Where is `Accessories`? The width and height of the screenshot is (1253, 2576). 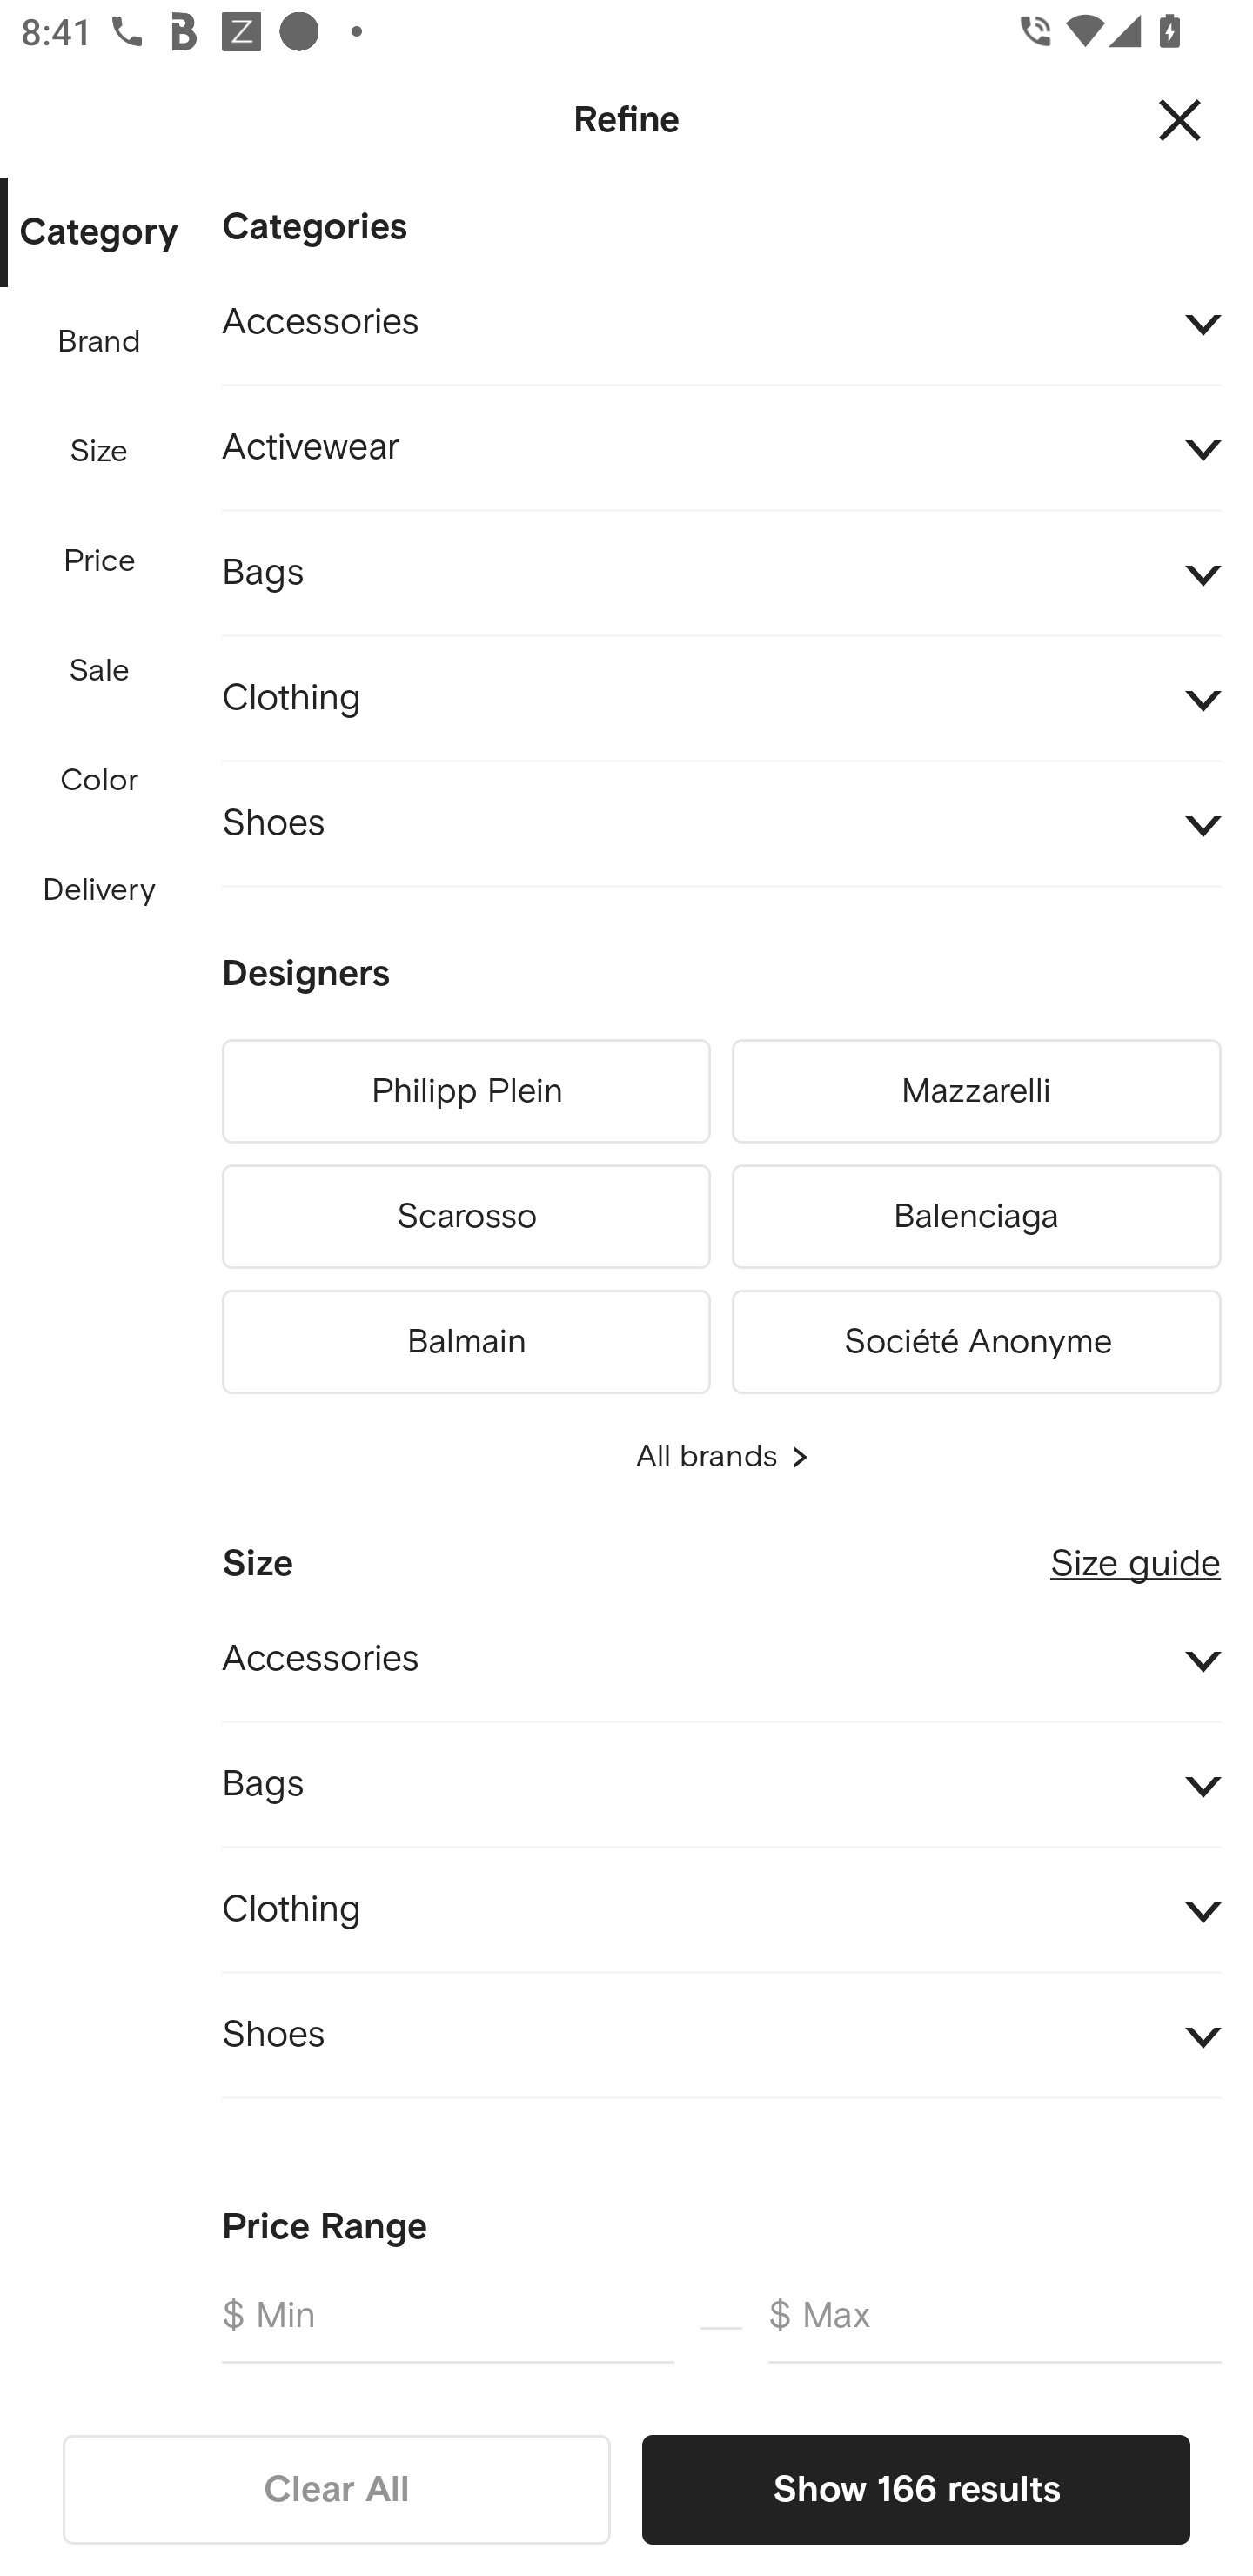
Accessories is located at coordinates (721, 1660).